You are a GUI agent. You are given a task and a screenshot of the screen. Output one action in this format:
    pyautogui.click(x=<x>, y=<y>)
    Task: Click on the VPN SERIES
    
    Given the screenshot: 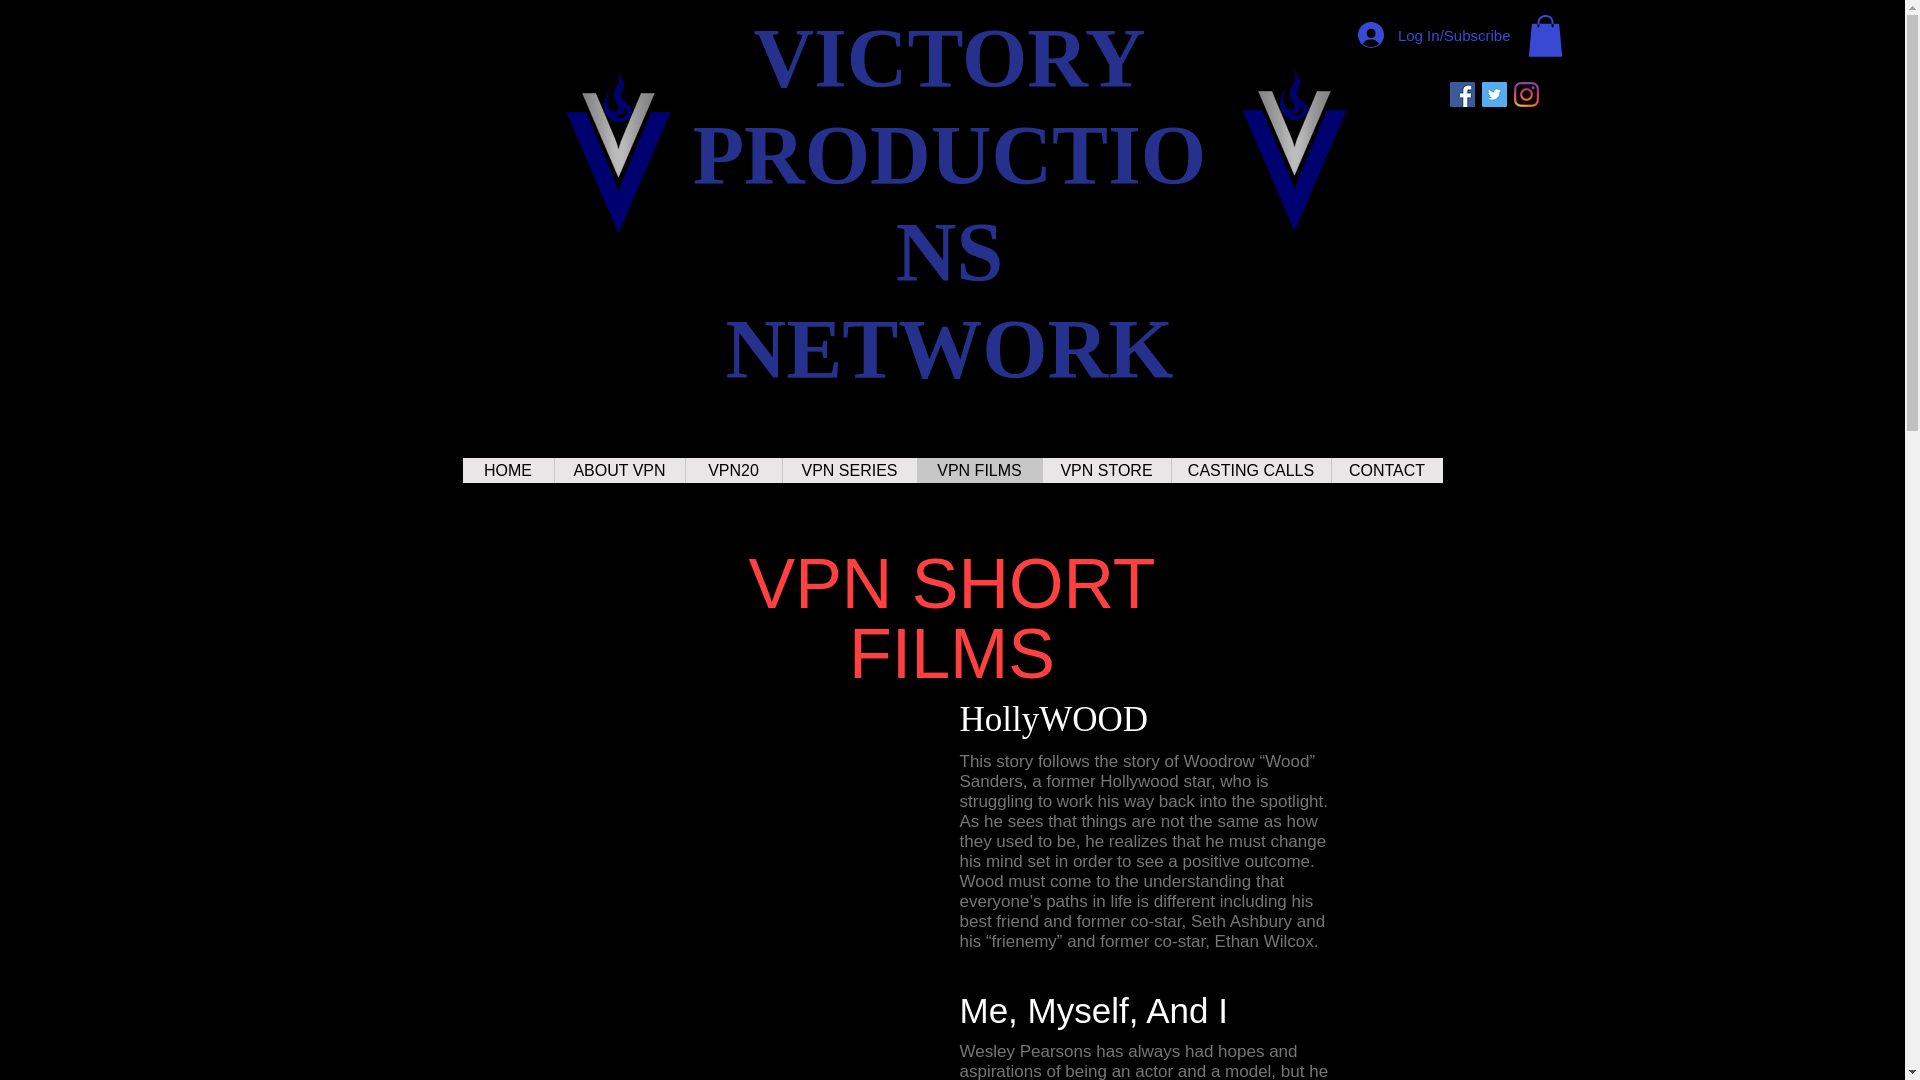 What is the action you would take?
    pyautogui.click(x=849, y=470)
    